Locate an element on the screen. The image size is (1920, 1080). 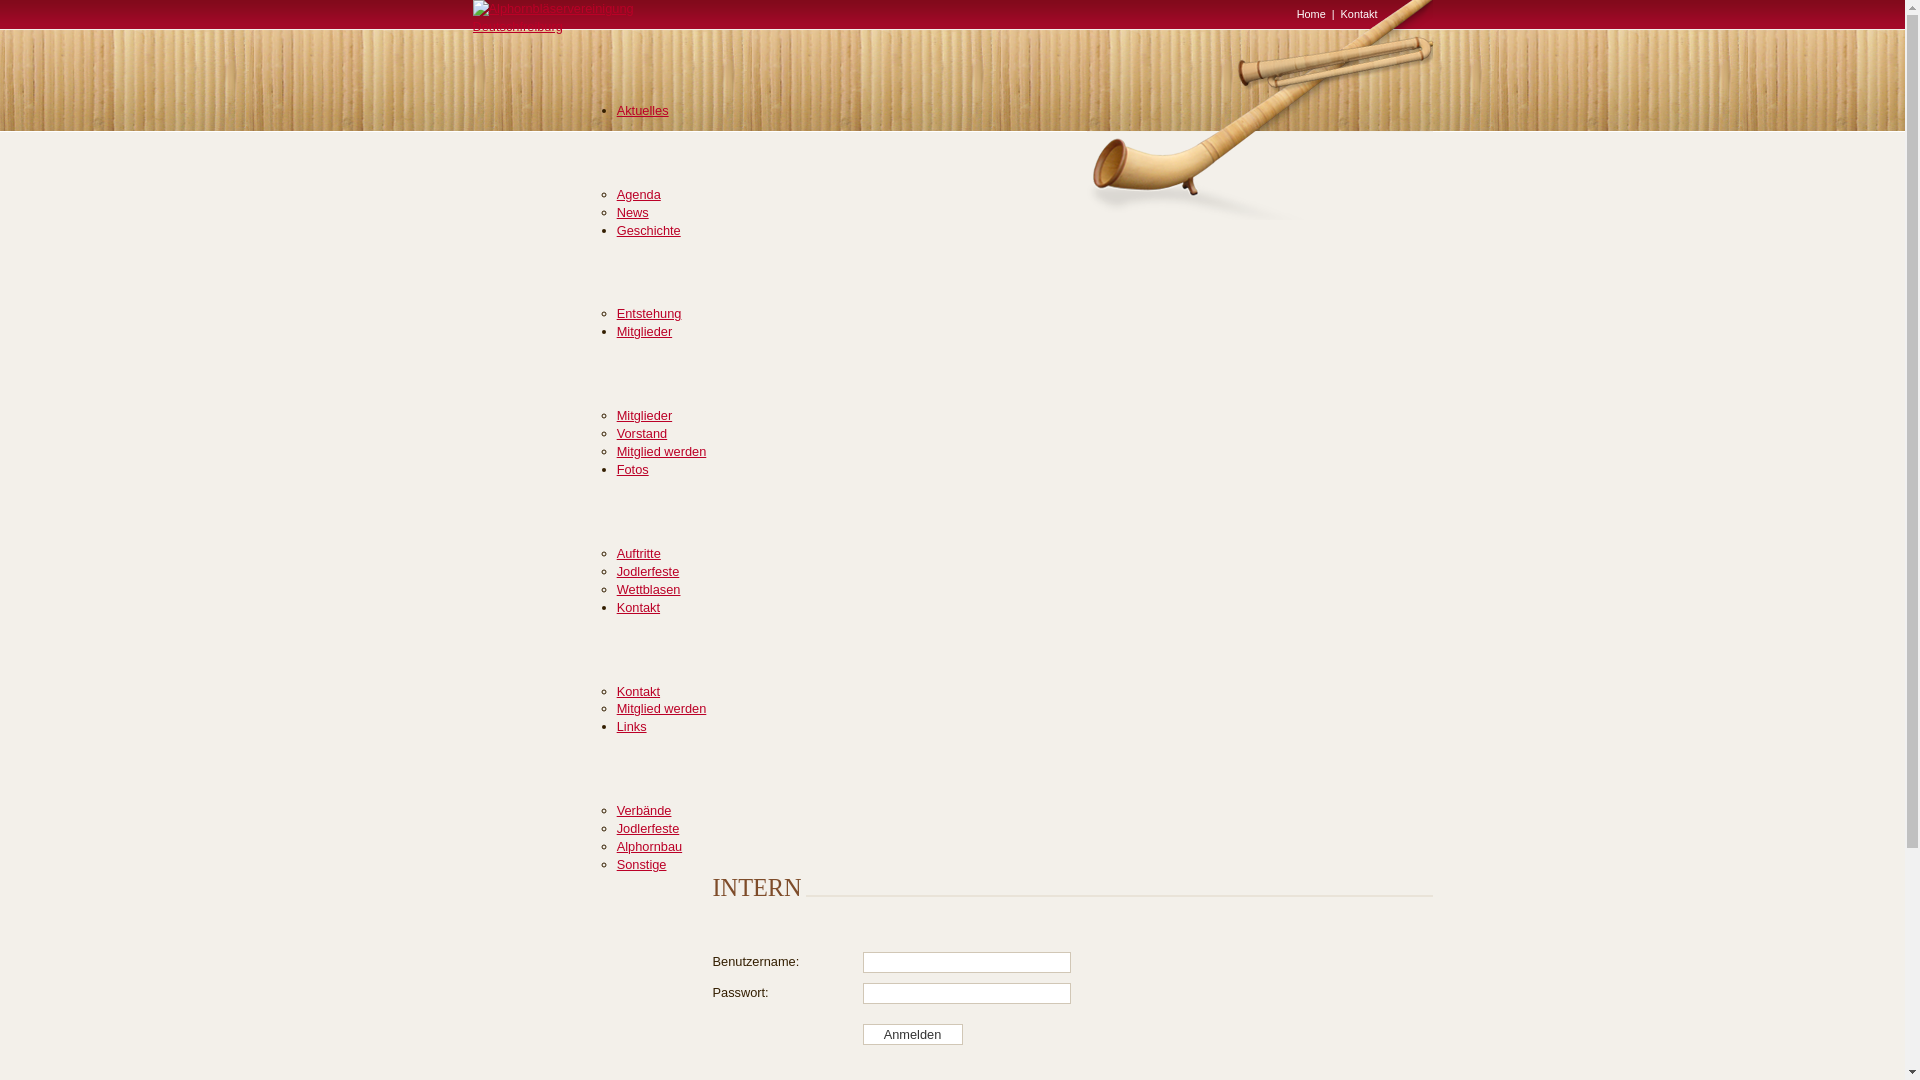
Anmelden is located at coordinates (912, 1034).